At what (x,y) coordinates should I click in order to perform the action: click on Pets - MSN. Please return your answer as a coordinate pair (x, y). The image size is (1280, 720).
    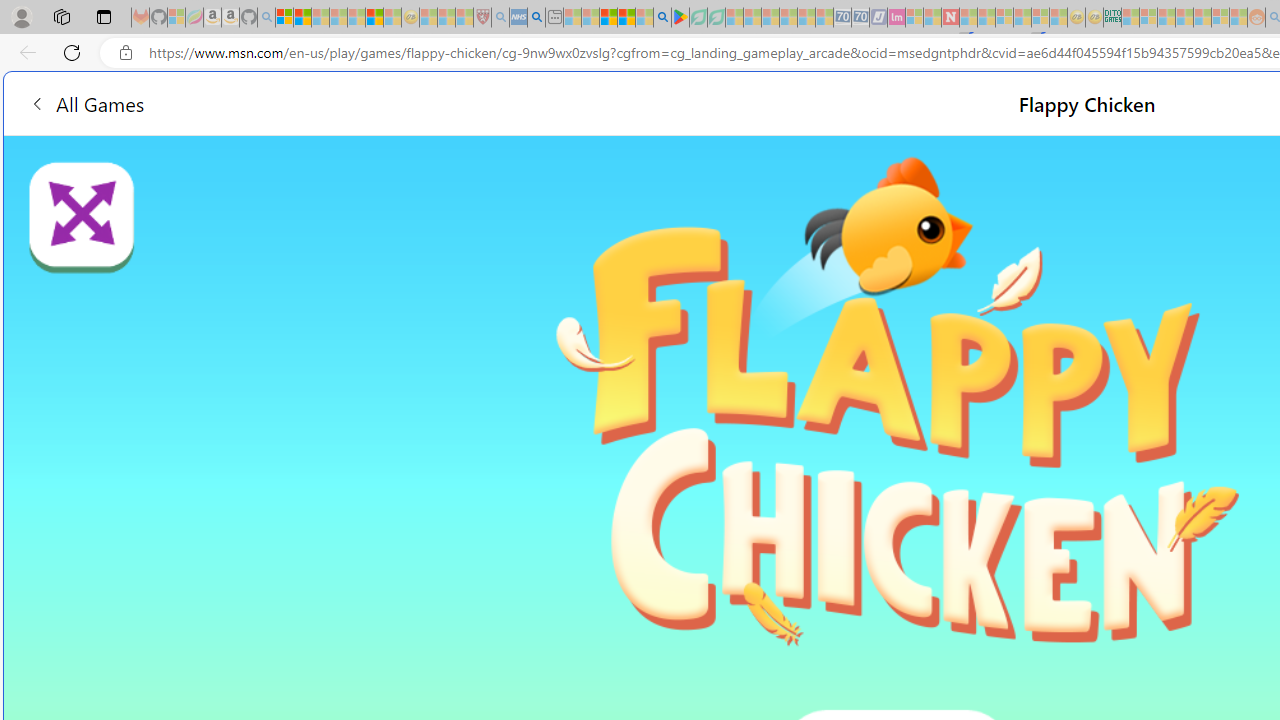
    Looking at the image, I should click on (626, 18).